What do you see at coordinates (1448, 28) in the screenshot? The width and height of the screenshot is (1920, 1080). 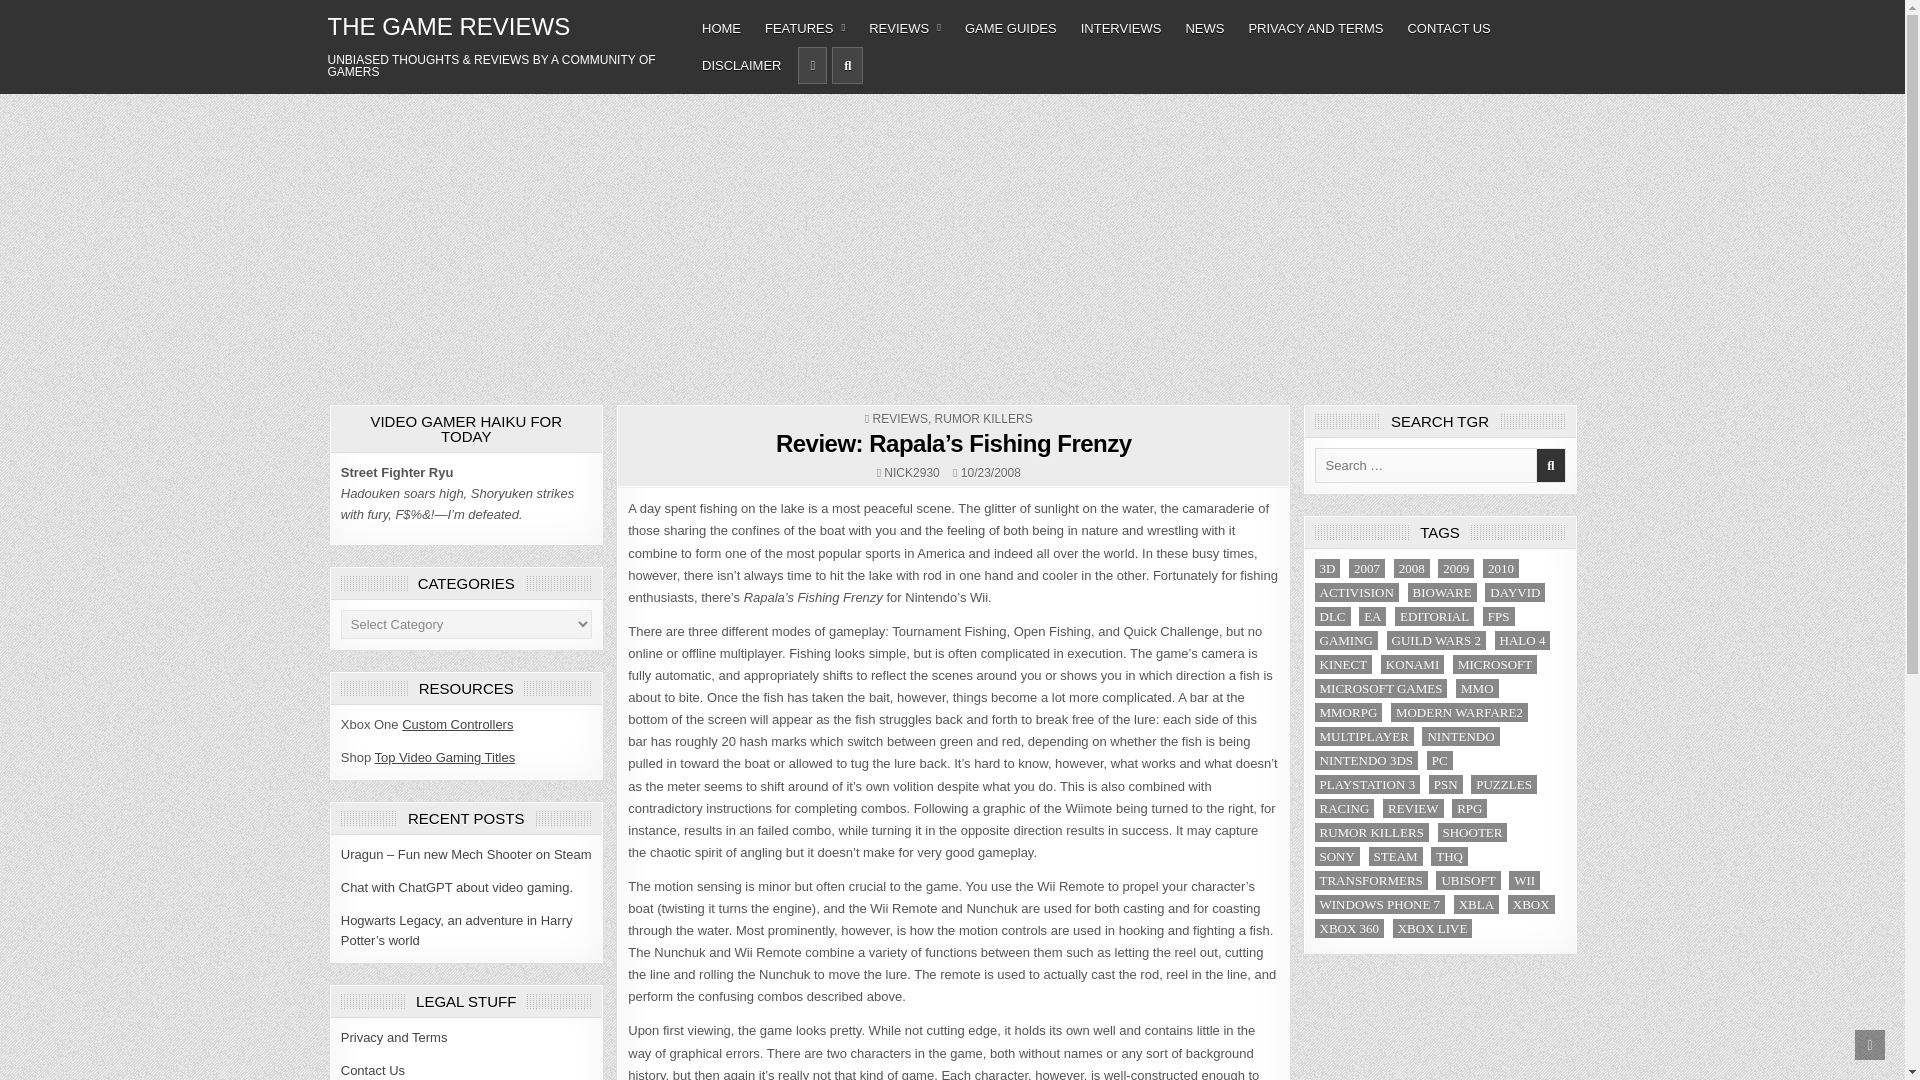 I see `CONTACT US` at bounding box center [1448, 28].